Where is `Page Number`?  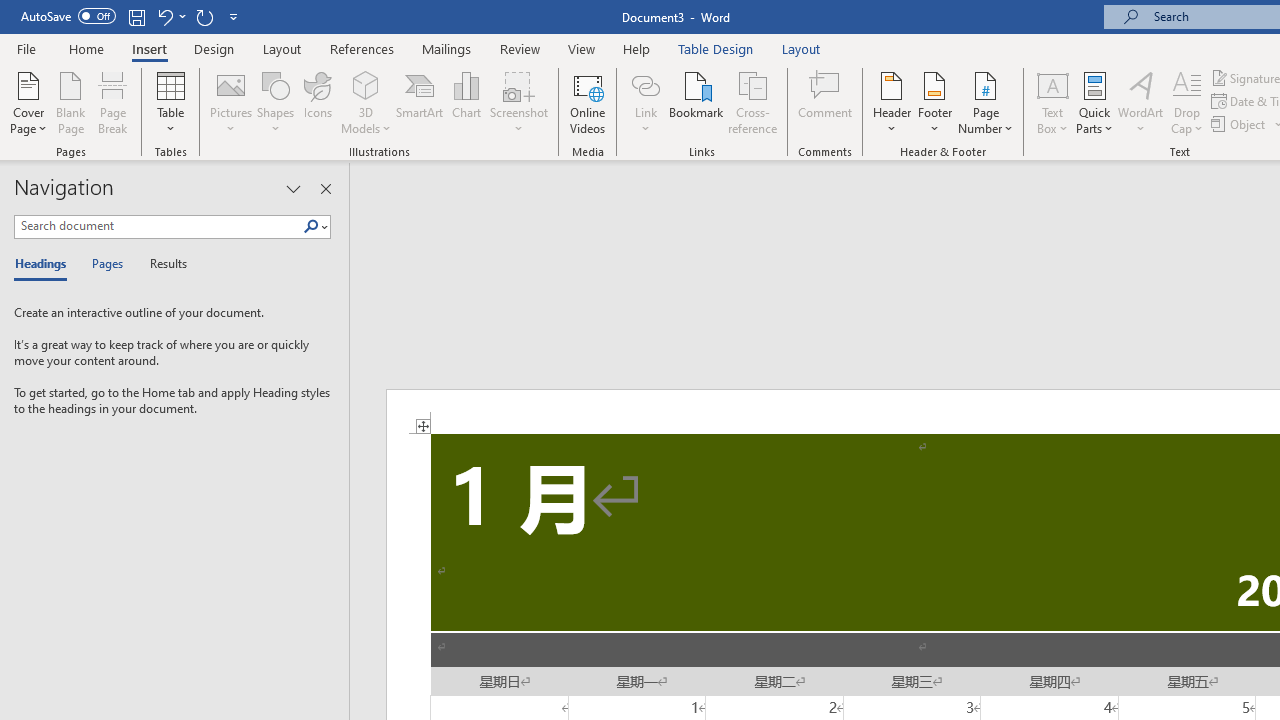 Page Number is located at coordinates (986, 102).